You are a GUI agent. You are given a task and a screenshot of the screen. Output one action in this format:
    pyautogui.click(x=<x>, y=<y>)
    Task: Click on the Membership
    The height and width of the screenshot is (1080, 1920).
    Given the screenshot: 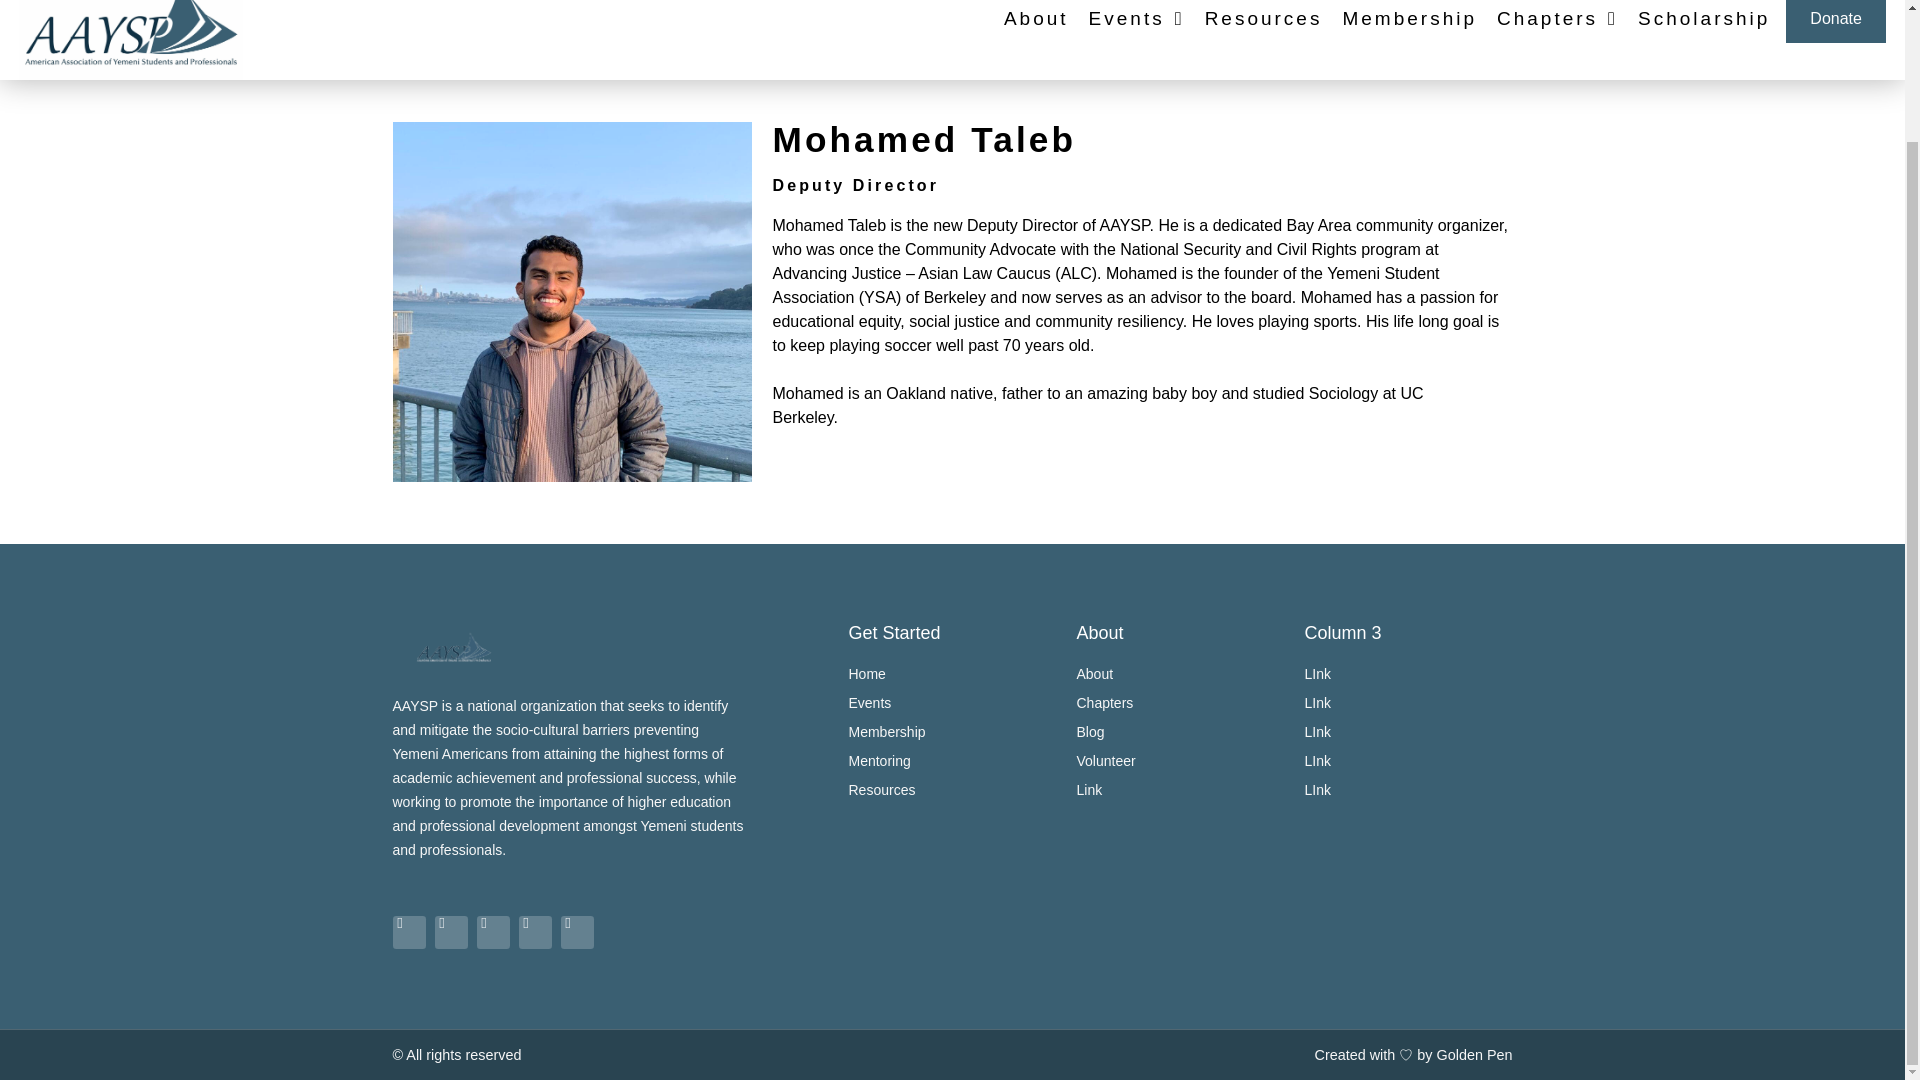 What is the action you would take?
    pyautogui.click(x=1409, y=21)
    